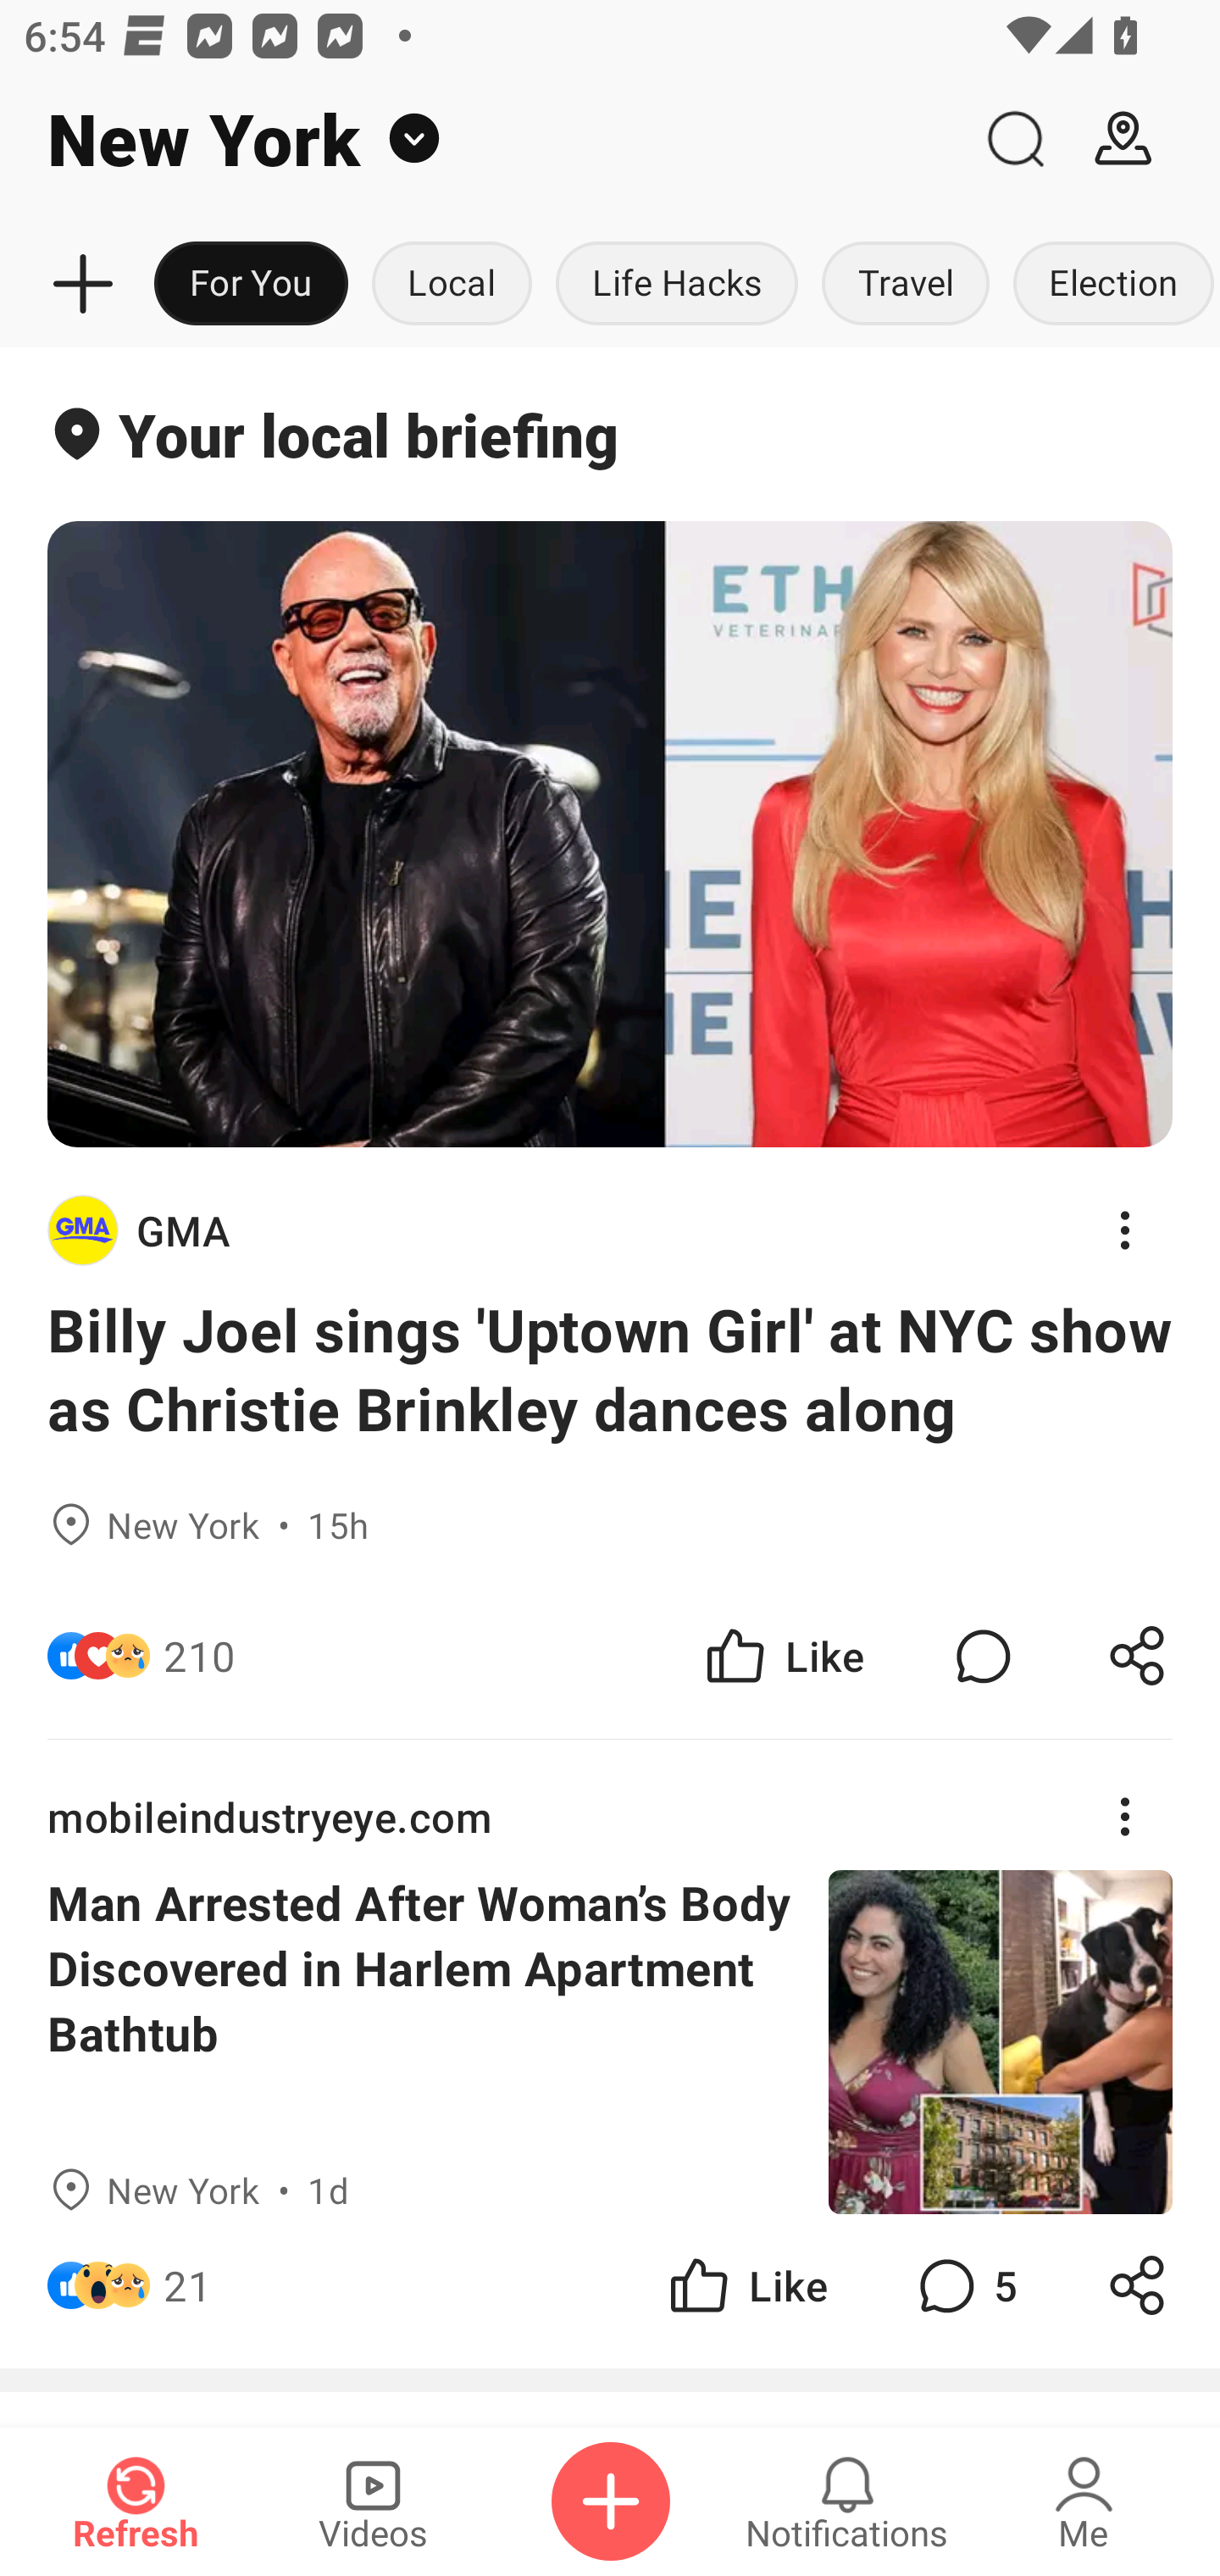 The width and height of the screenshot is (1220, 2576). Describe the element at coordinates (906, 285) in the screenshot. I see `Travel` at that location.